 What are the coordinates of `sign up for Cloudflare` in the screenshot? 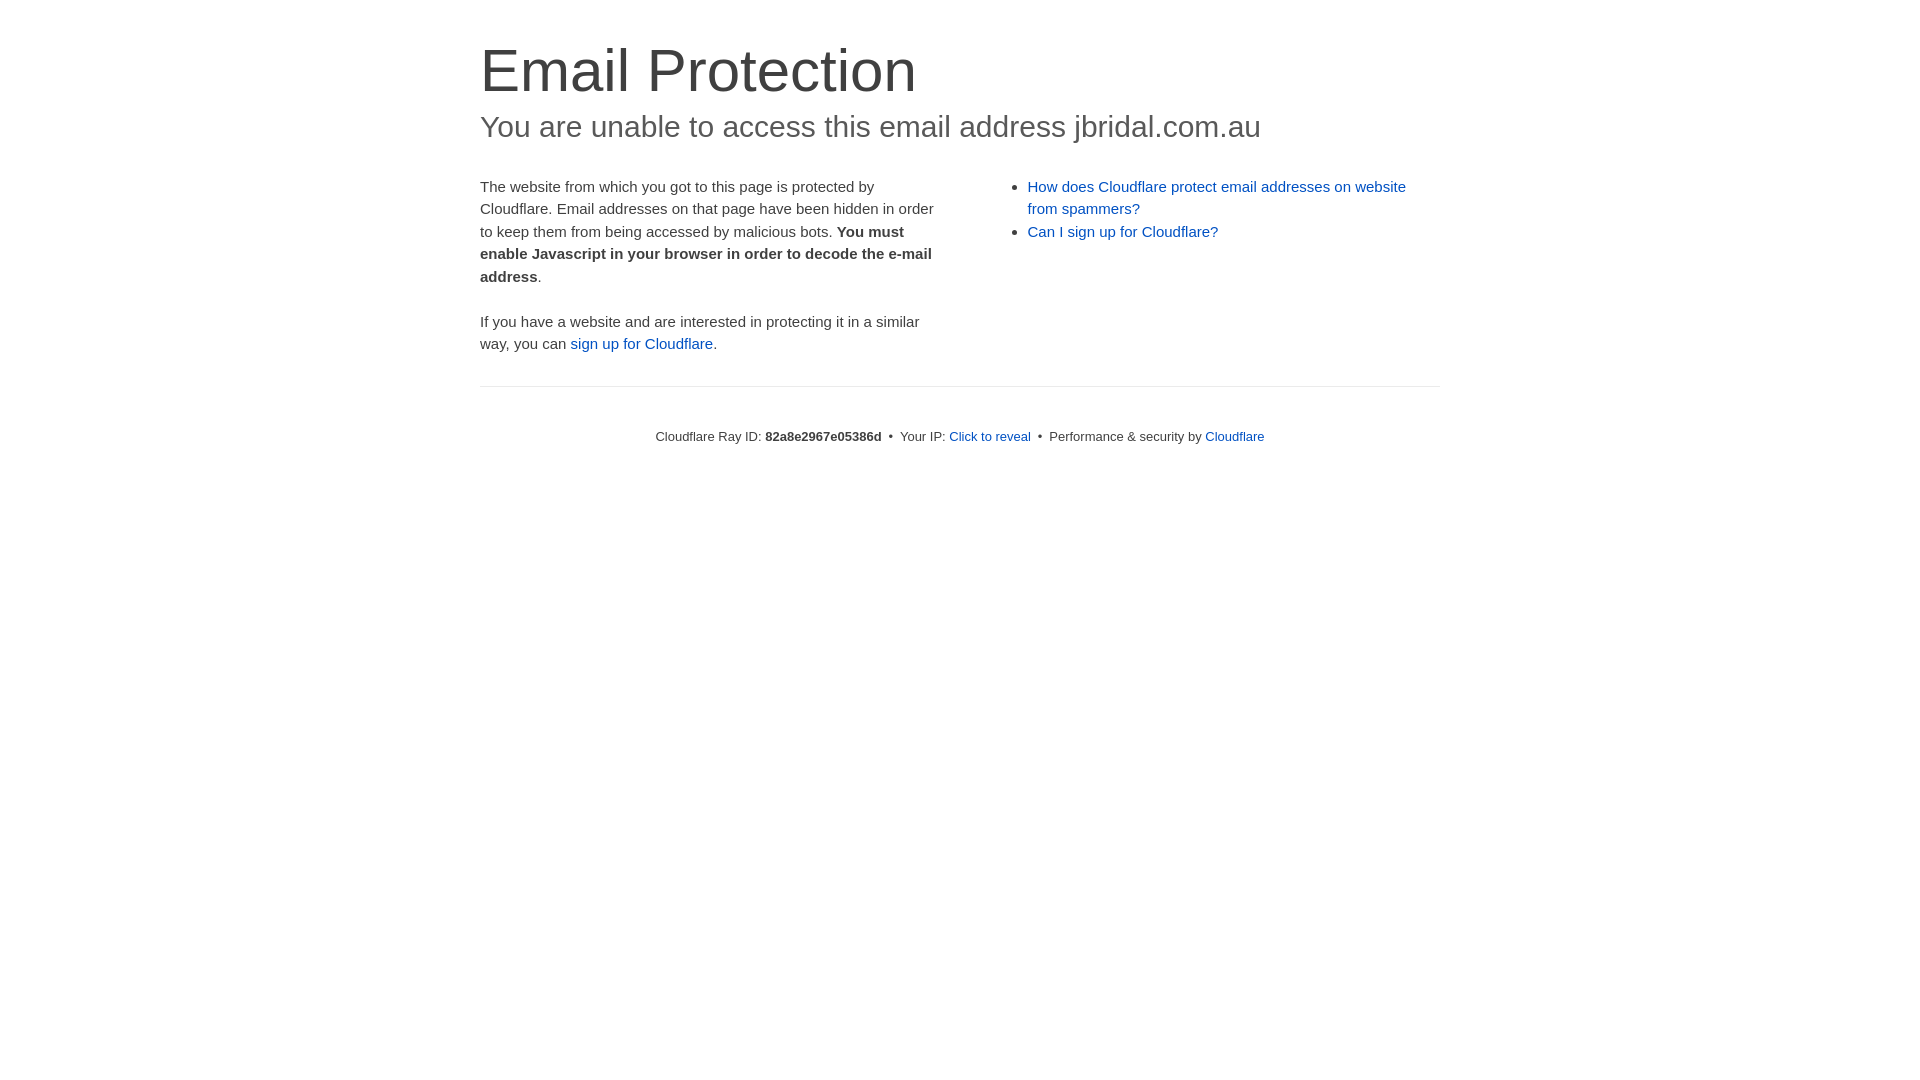 It's located at (642, 344).